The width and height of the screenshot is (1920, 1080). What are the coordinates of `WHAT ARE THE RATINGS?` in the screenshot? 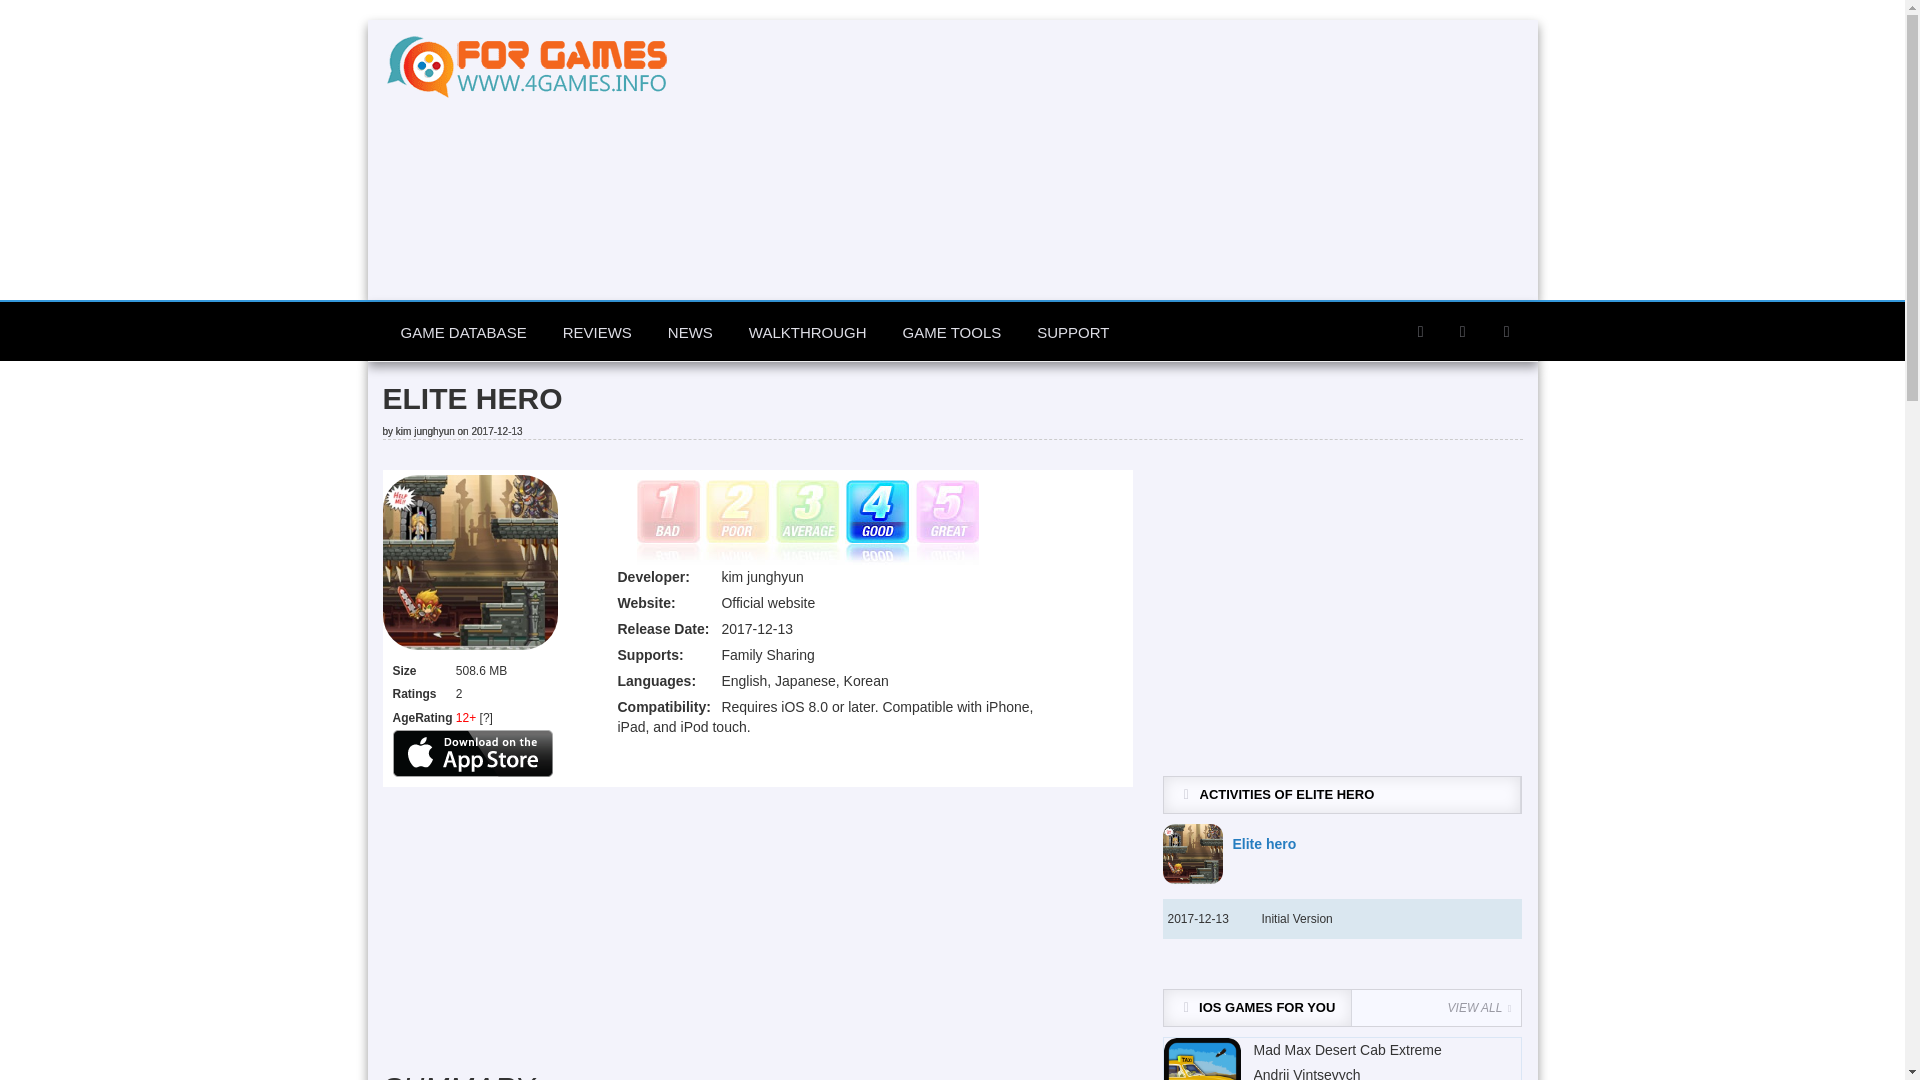 It's located at (486, 717).